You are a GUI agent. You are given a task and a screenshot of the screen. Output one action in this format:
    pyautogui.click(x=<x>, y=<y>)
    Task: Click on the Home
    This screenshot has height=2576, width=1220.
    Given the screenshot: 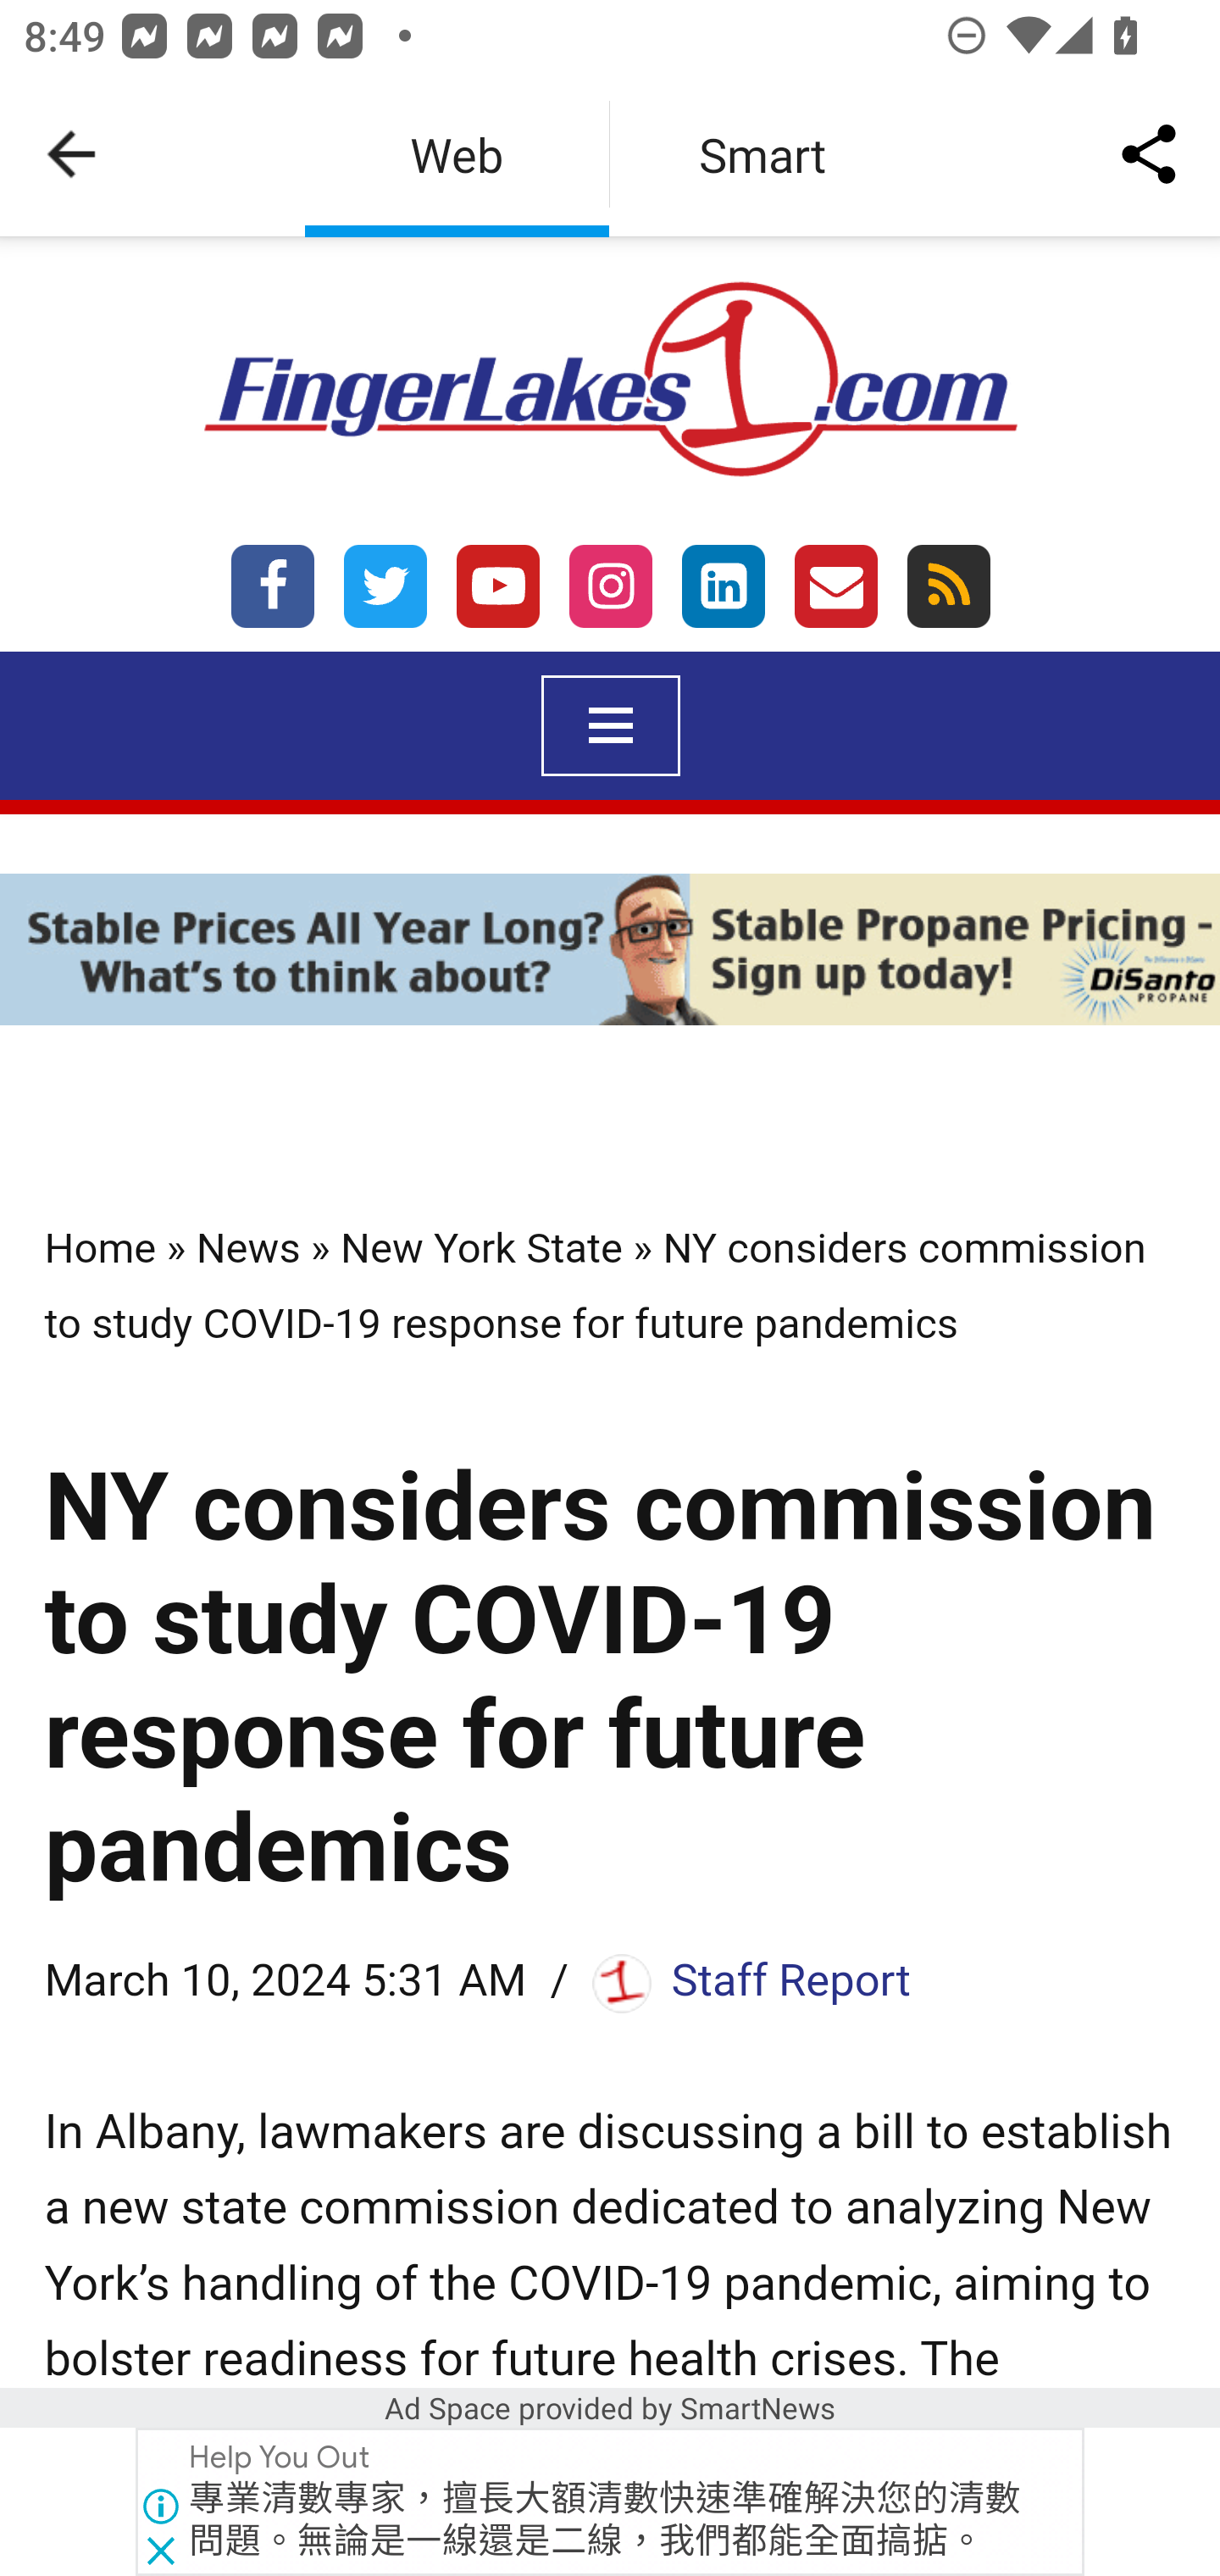 What is the action you would take?
    pyautogui.click(x=98, y=1247)
    